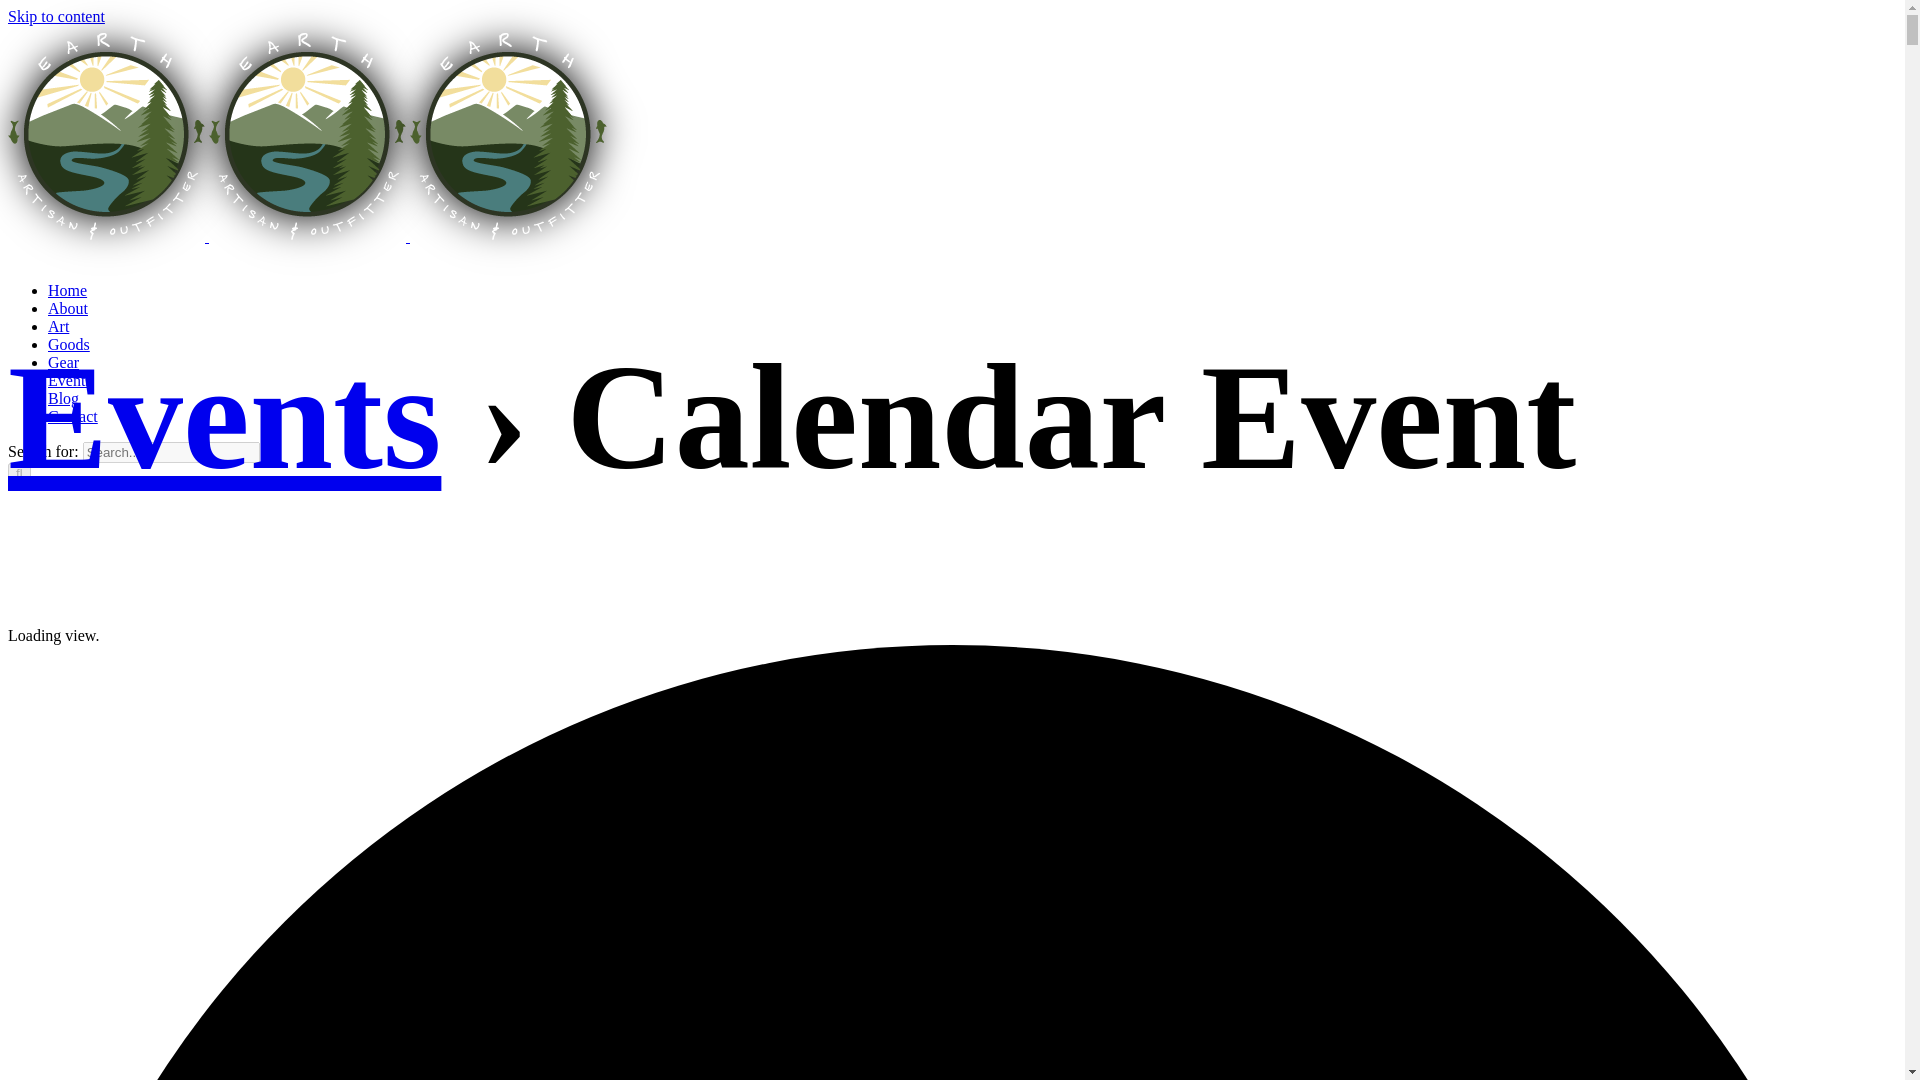 The height and width of the screenshot is (1080, 1920). Describe the element at coordinates (224, 416) in the screenshot. I see `Events` at that location.